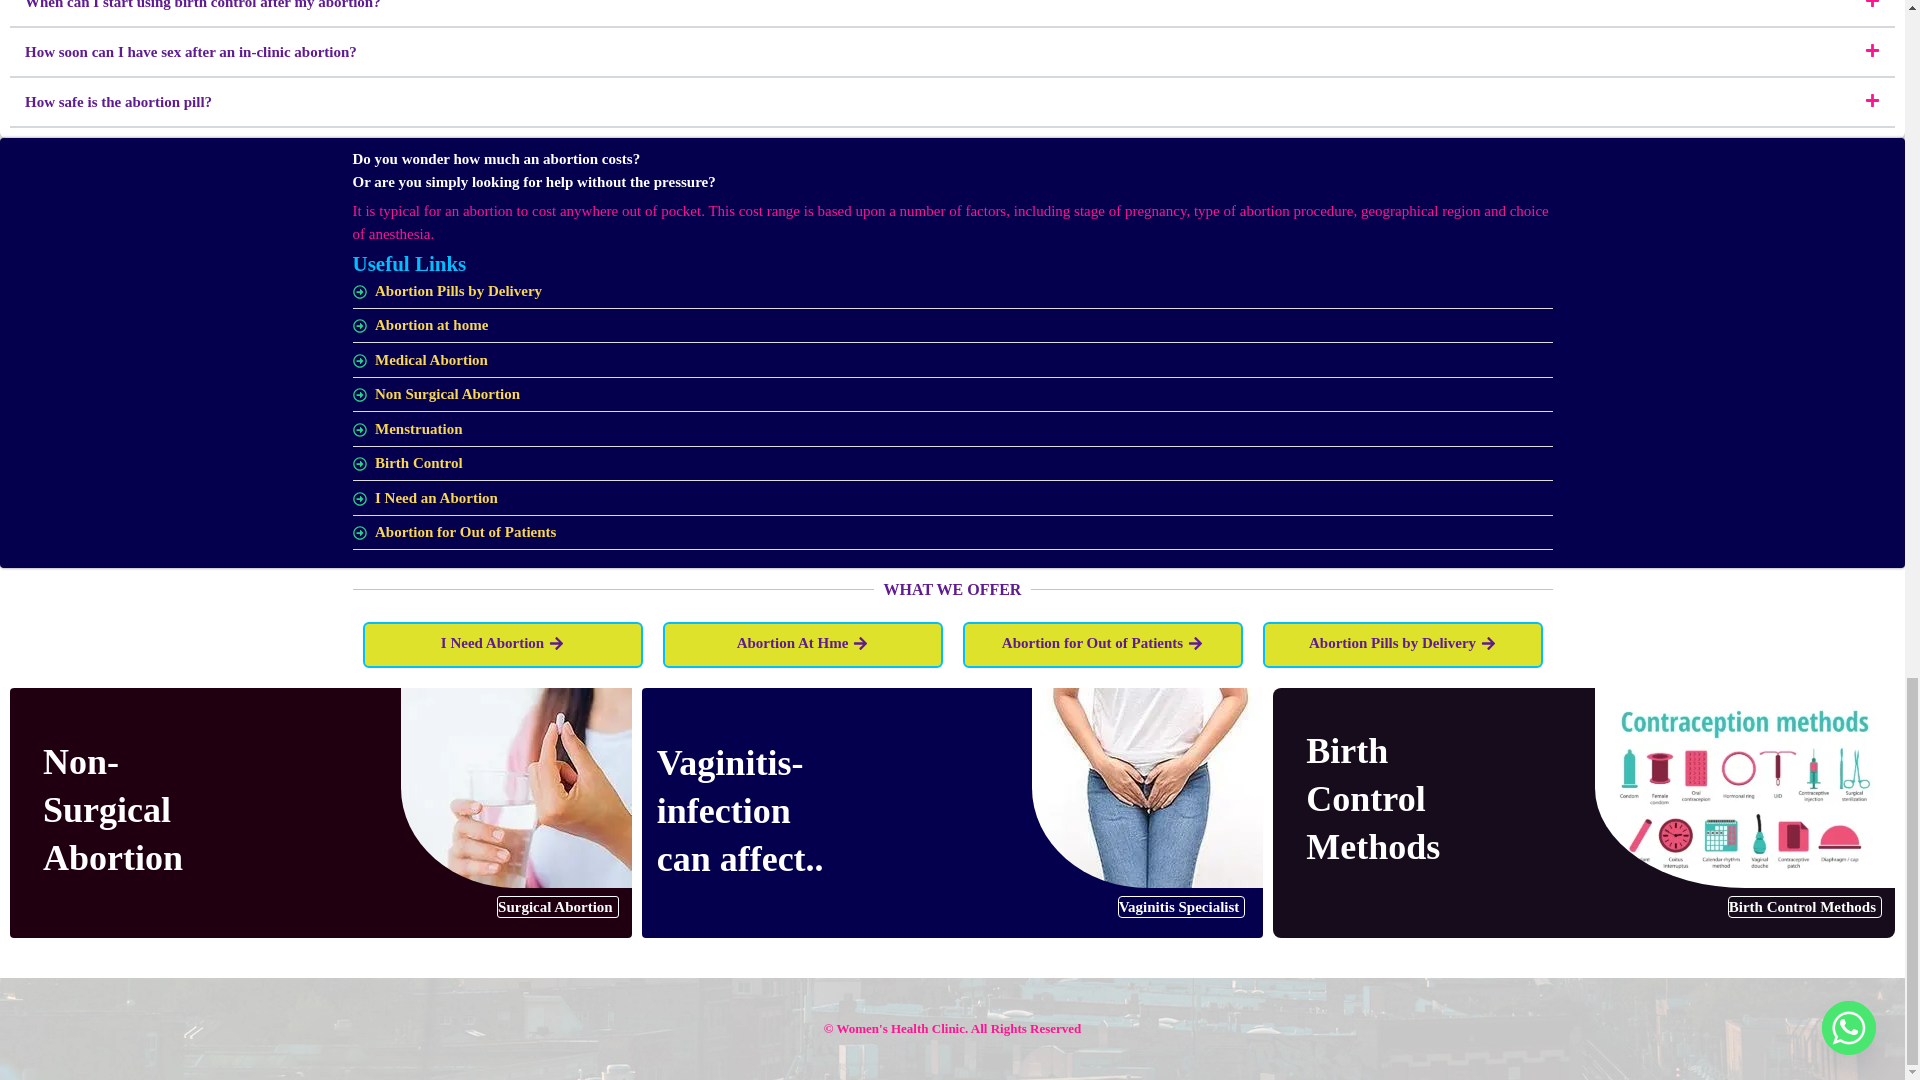  Describe the element at coordinates (951, 464) in the screenshot. I see `Birth Control` at that location.